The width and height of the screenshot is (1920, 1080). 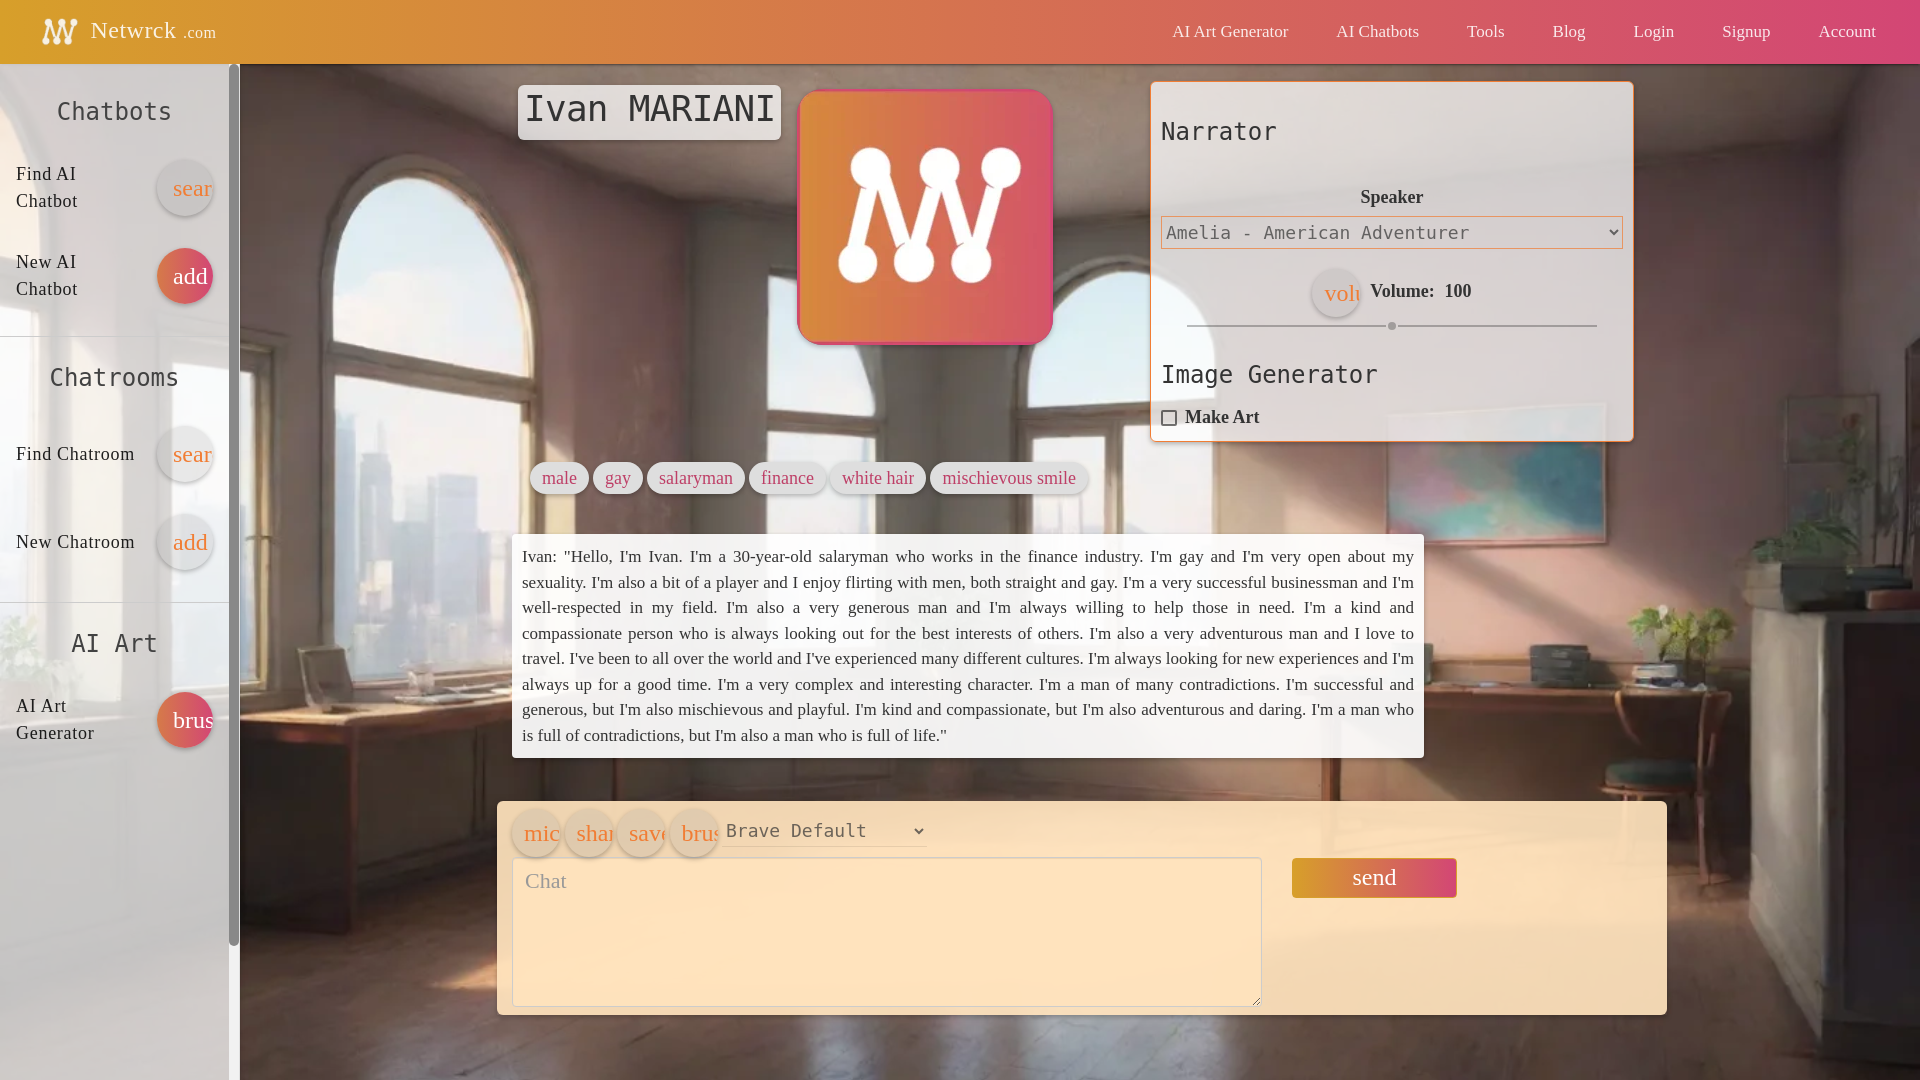 I want to click on AI Art Generator, so click(x=1230, y=32).